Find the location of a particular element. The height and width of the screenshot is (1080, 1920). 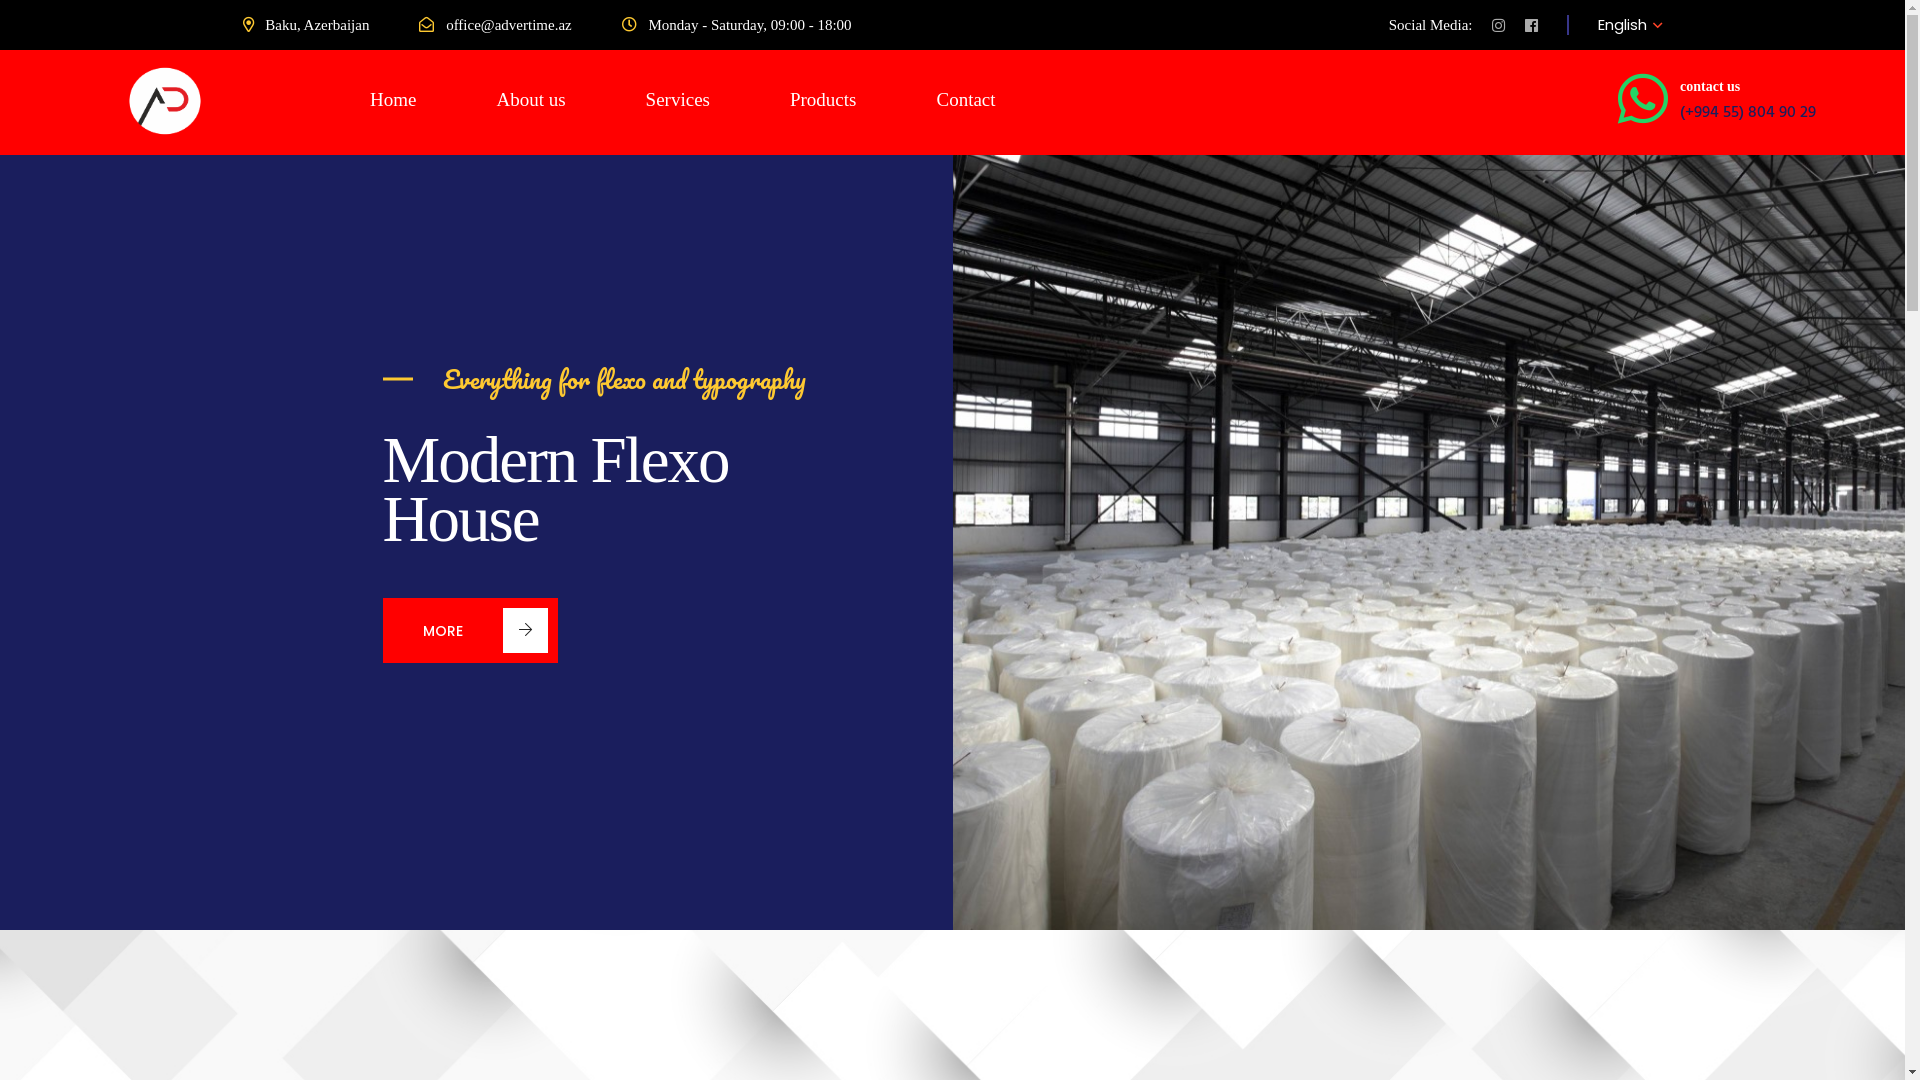

Home is located at coordinates (393, 102).